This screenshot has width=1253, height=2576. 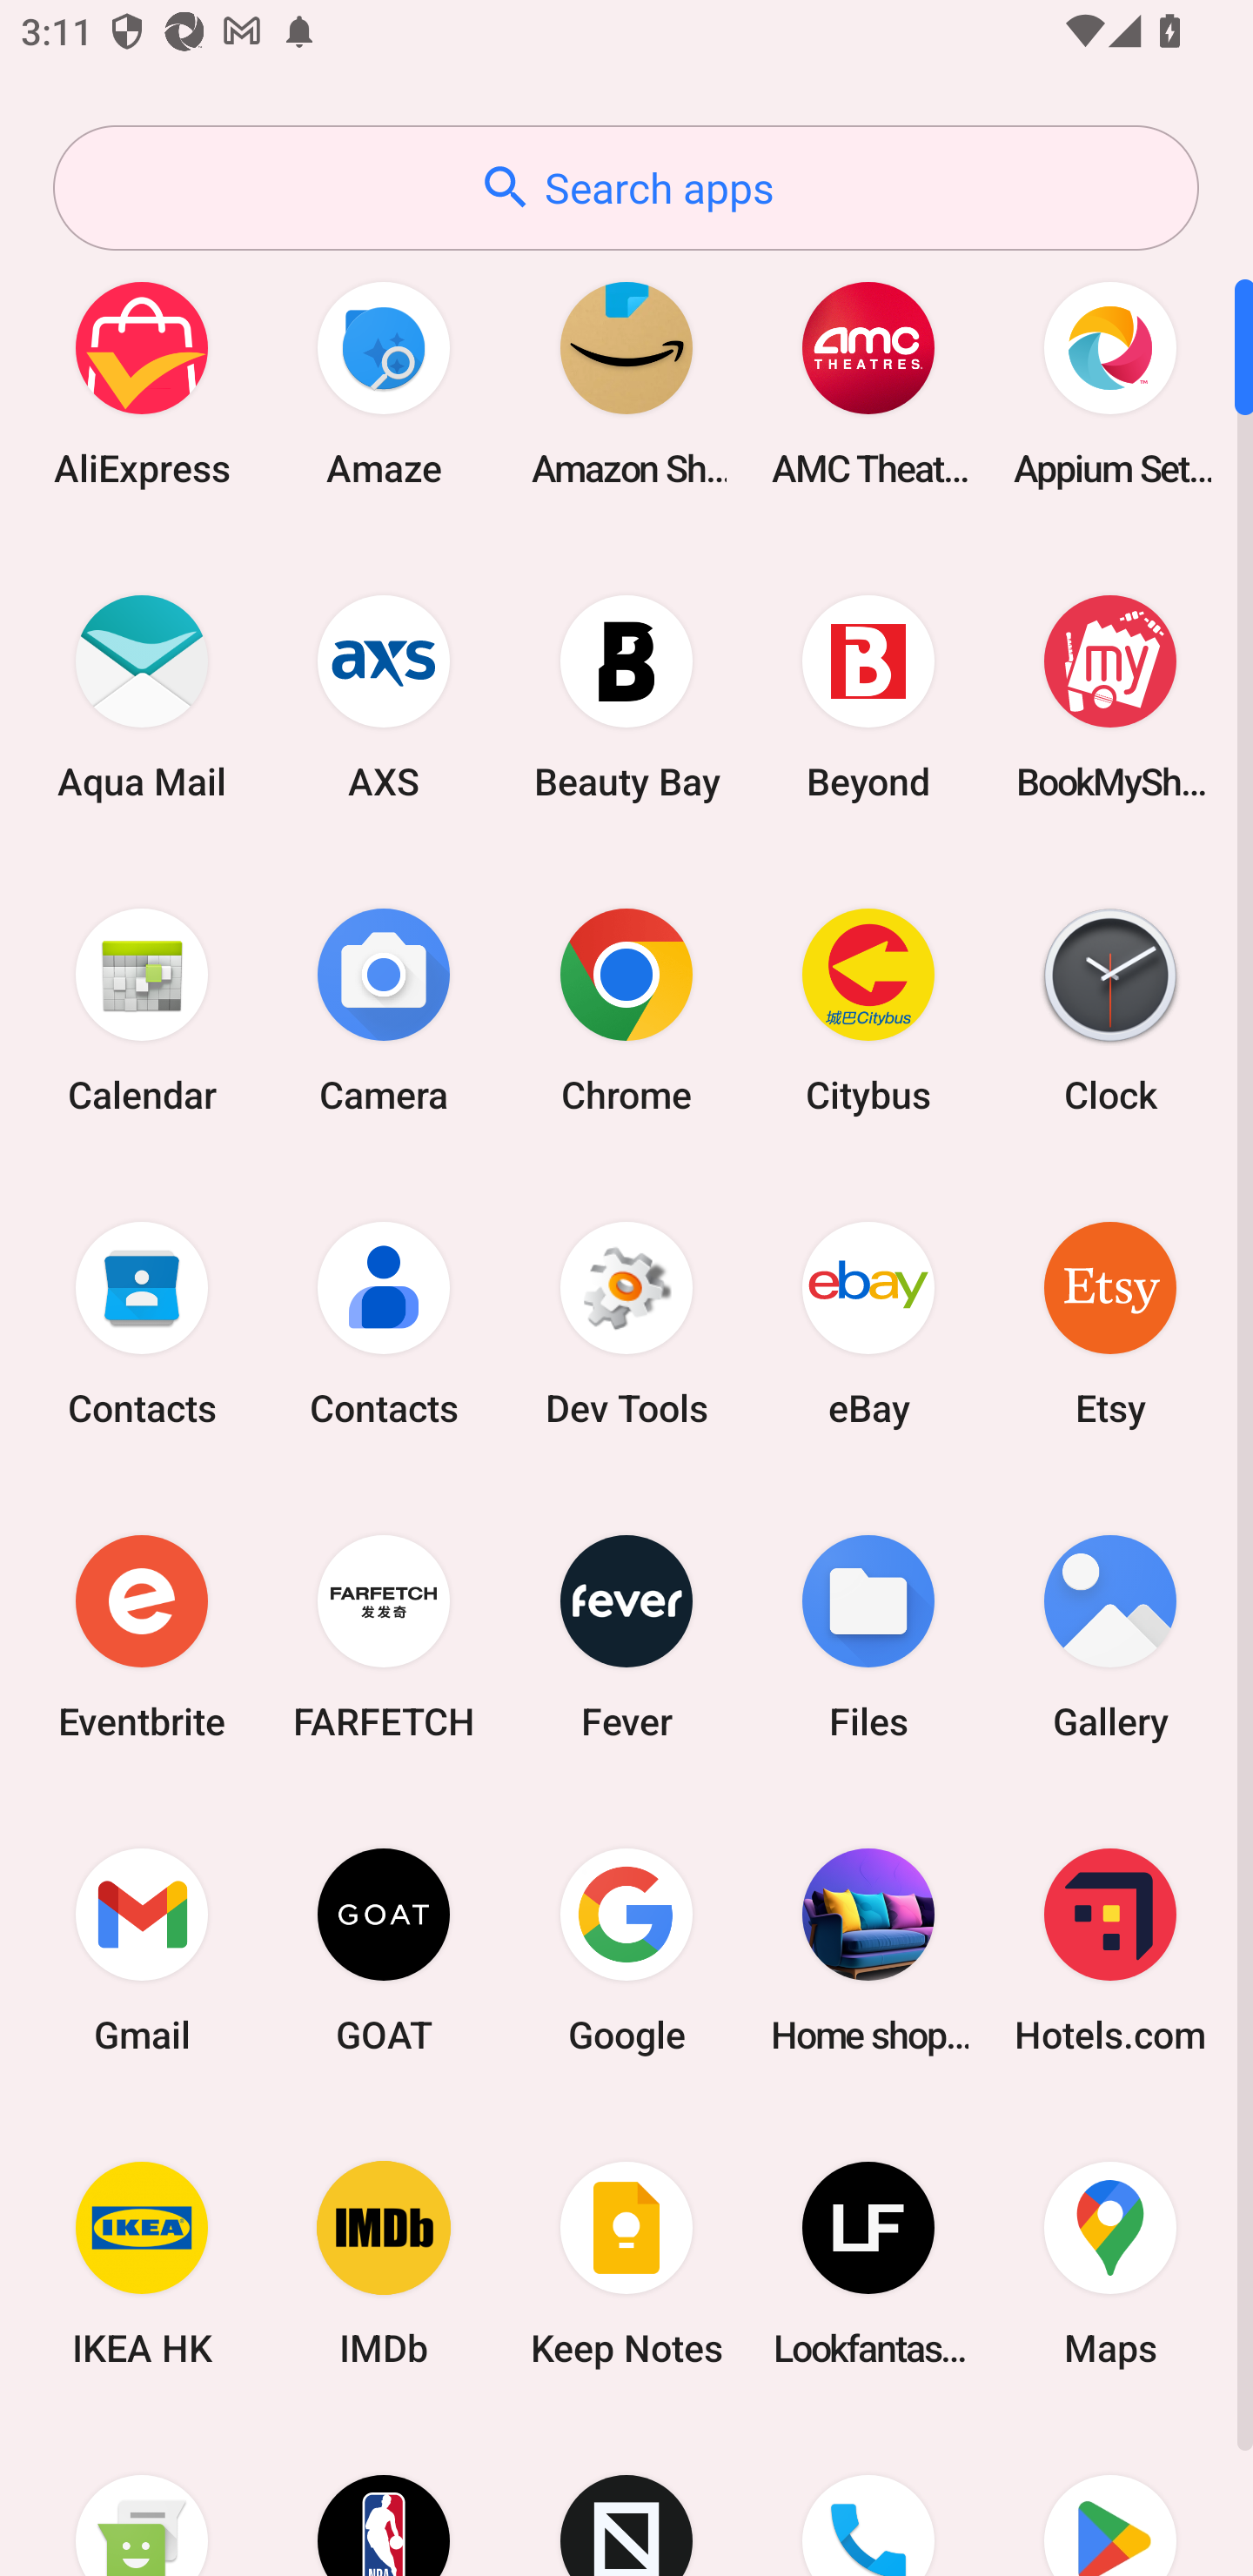 I want to click on Clock, so click(x=1110, y=1010).